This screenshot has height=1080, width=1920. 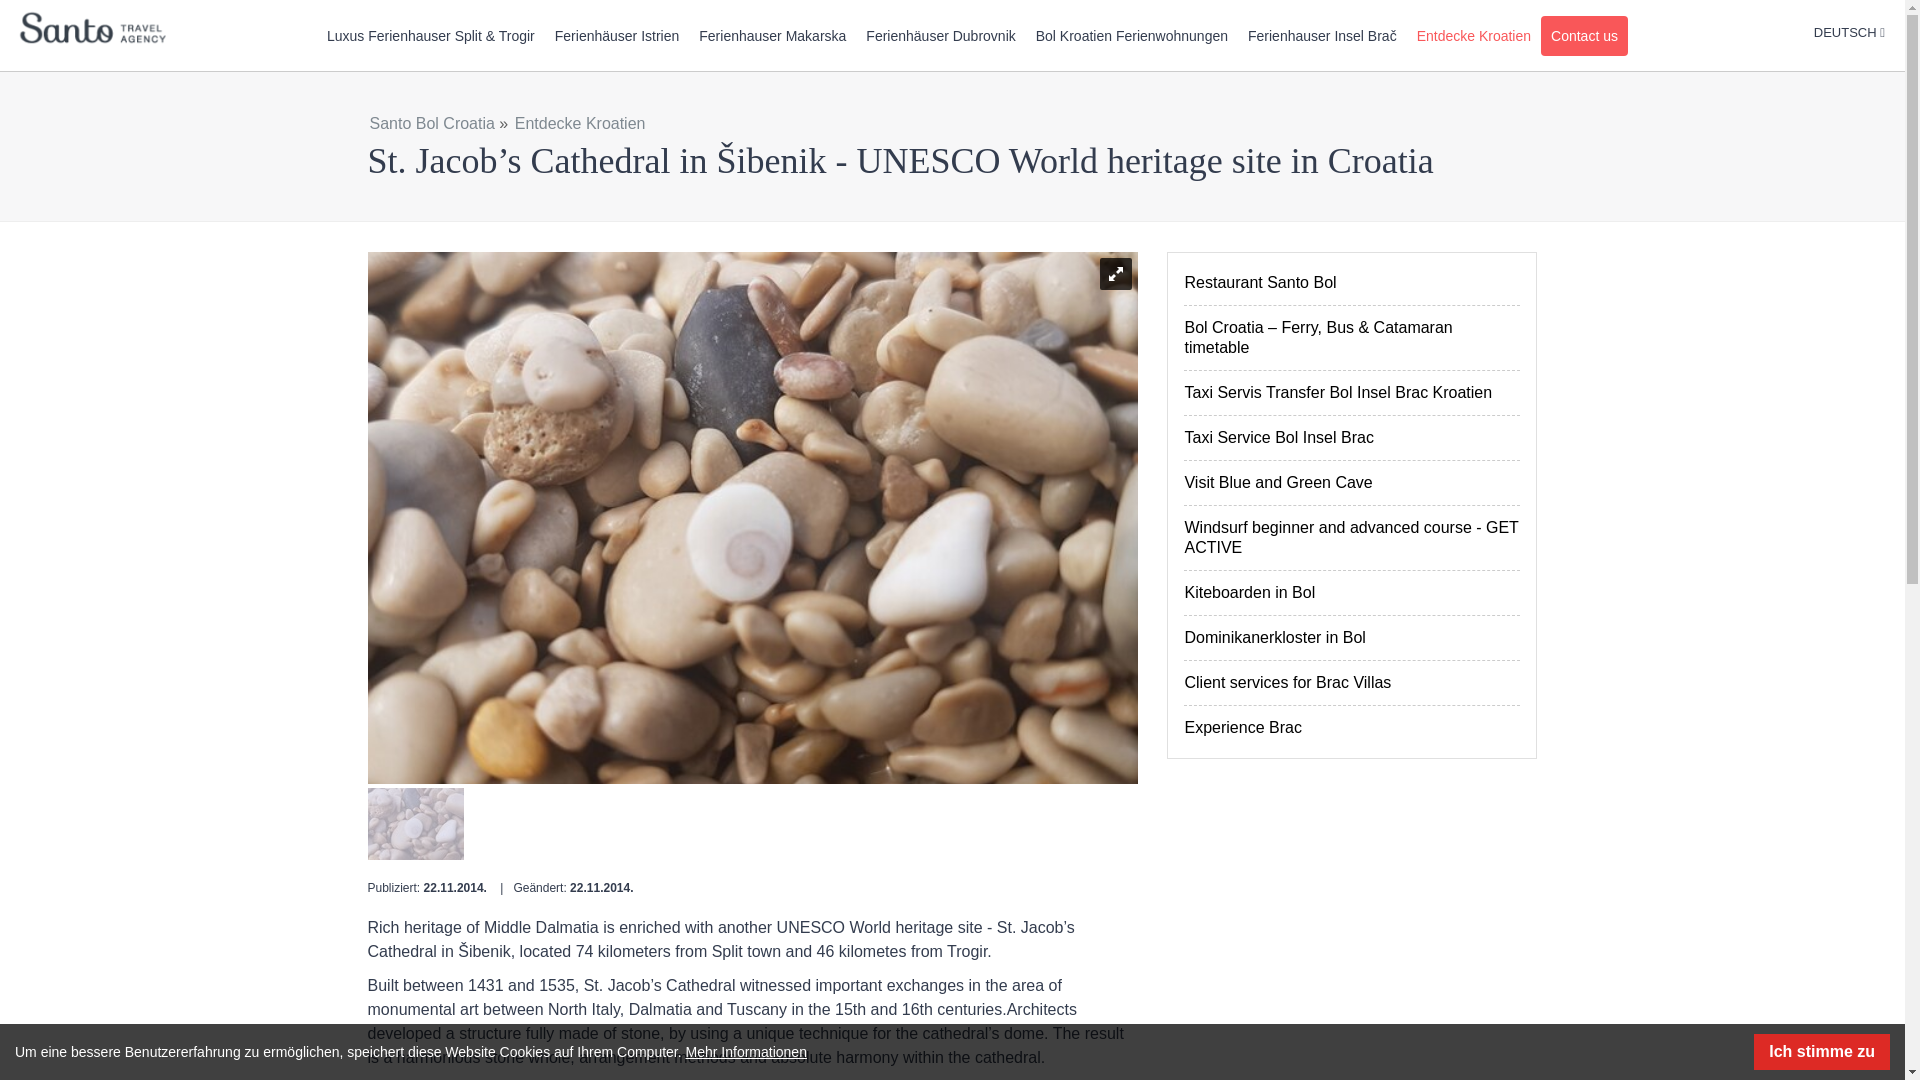 What do you see at coordinates (1352, 538) in the screenshot?
I see `Windsurf beginner and advanced course - GET ACTIVE` at bounding box center [1352, 538].